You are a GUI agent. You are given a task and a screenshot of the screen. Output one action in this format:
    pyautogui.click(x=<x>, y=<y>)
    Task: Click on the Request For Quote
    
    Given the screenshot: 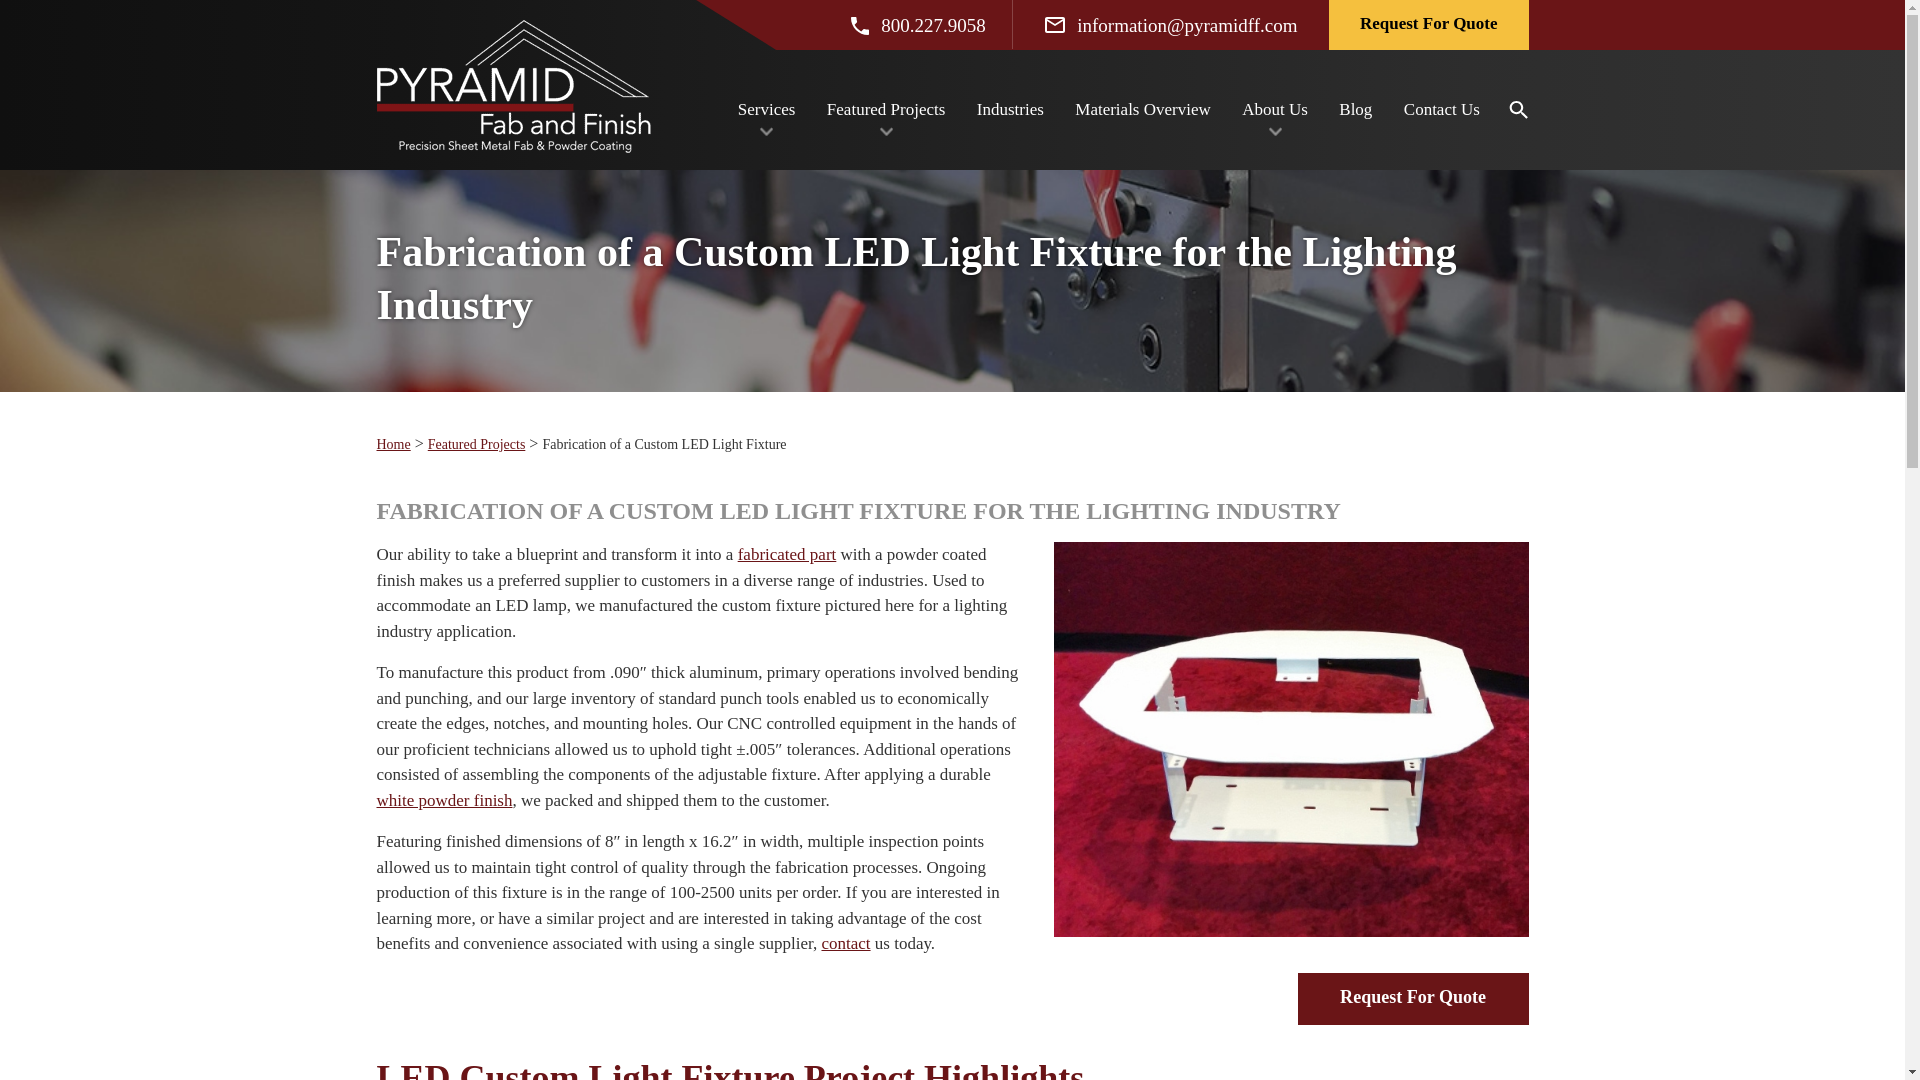 What is the action you would take?
    pyautogui.click(x=1412, y=998)
    